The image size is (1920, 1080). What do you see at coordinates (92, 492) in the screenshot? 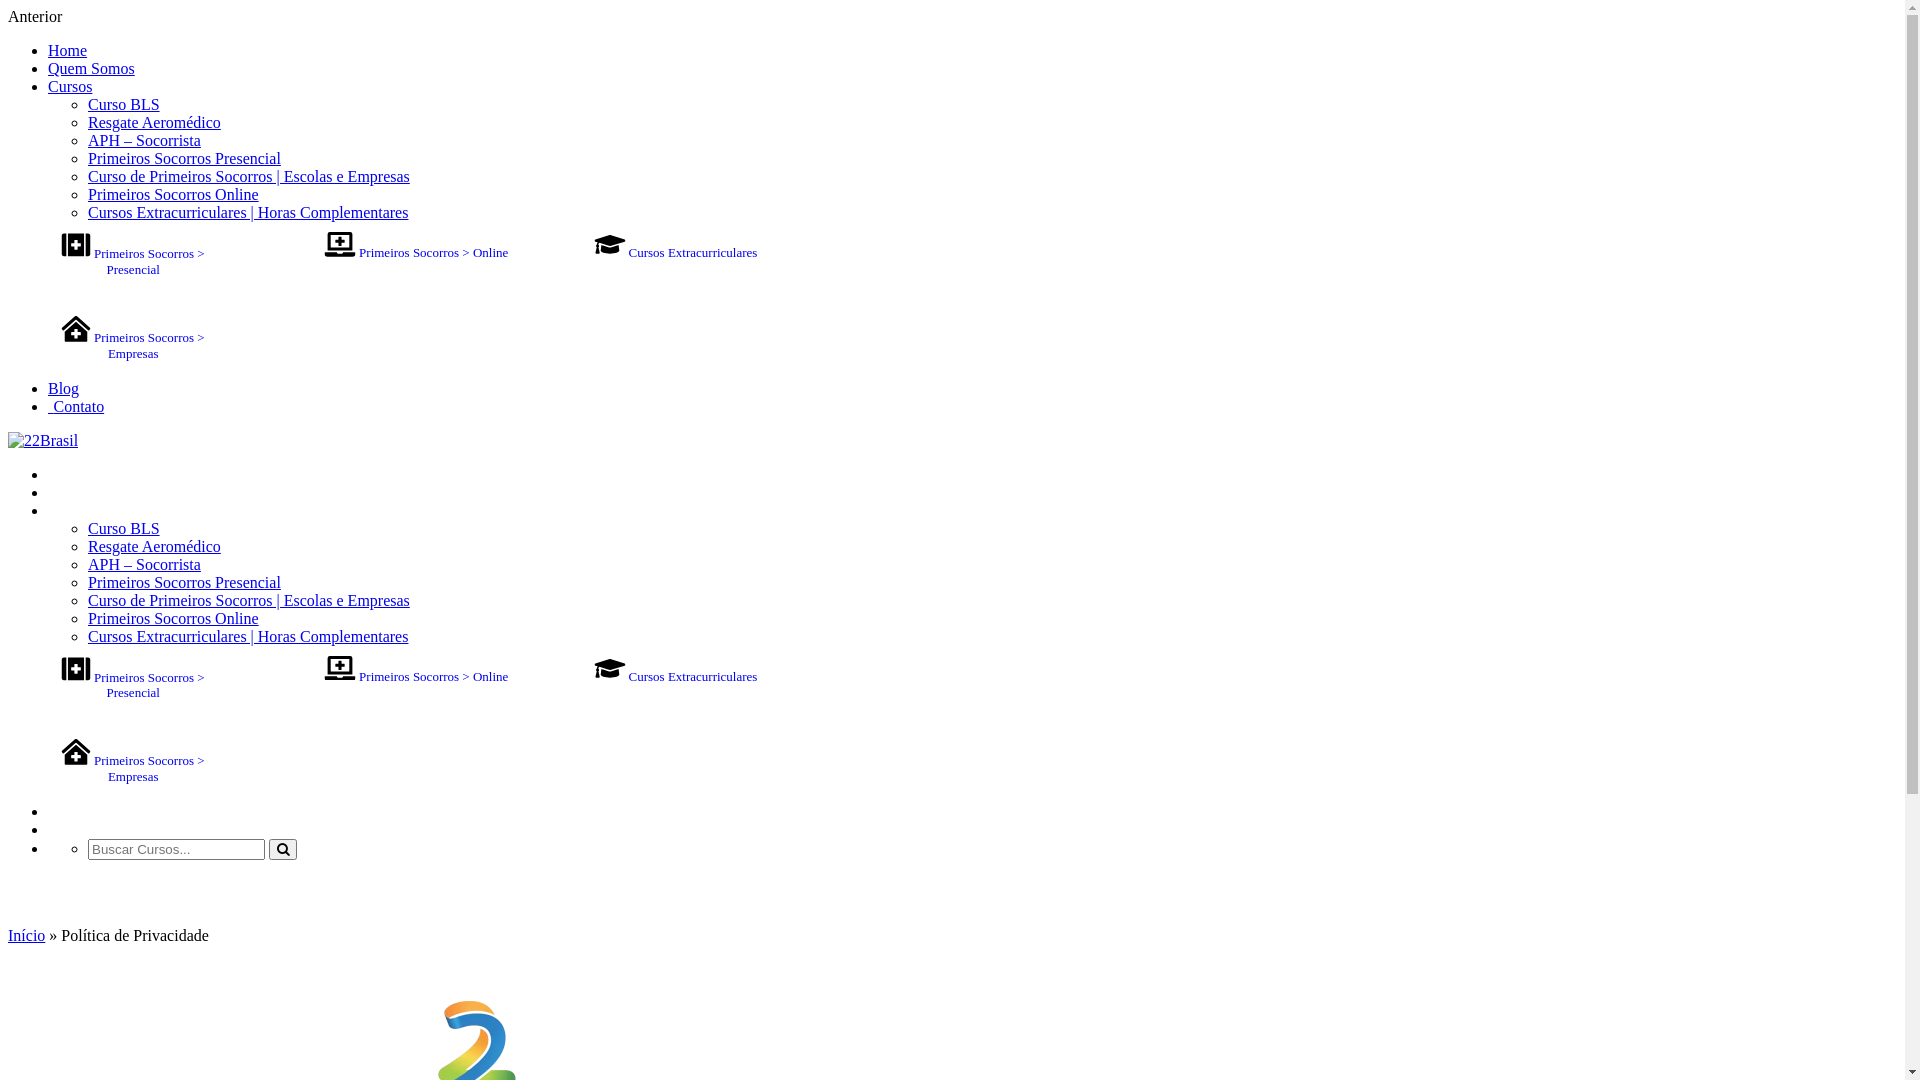
I see `Quem Somos` at bounding box center [92, 492].